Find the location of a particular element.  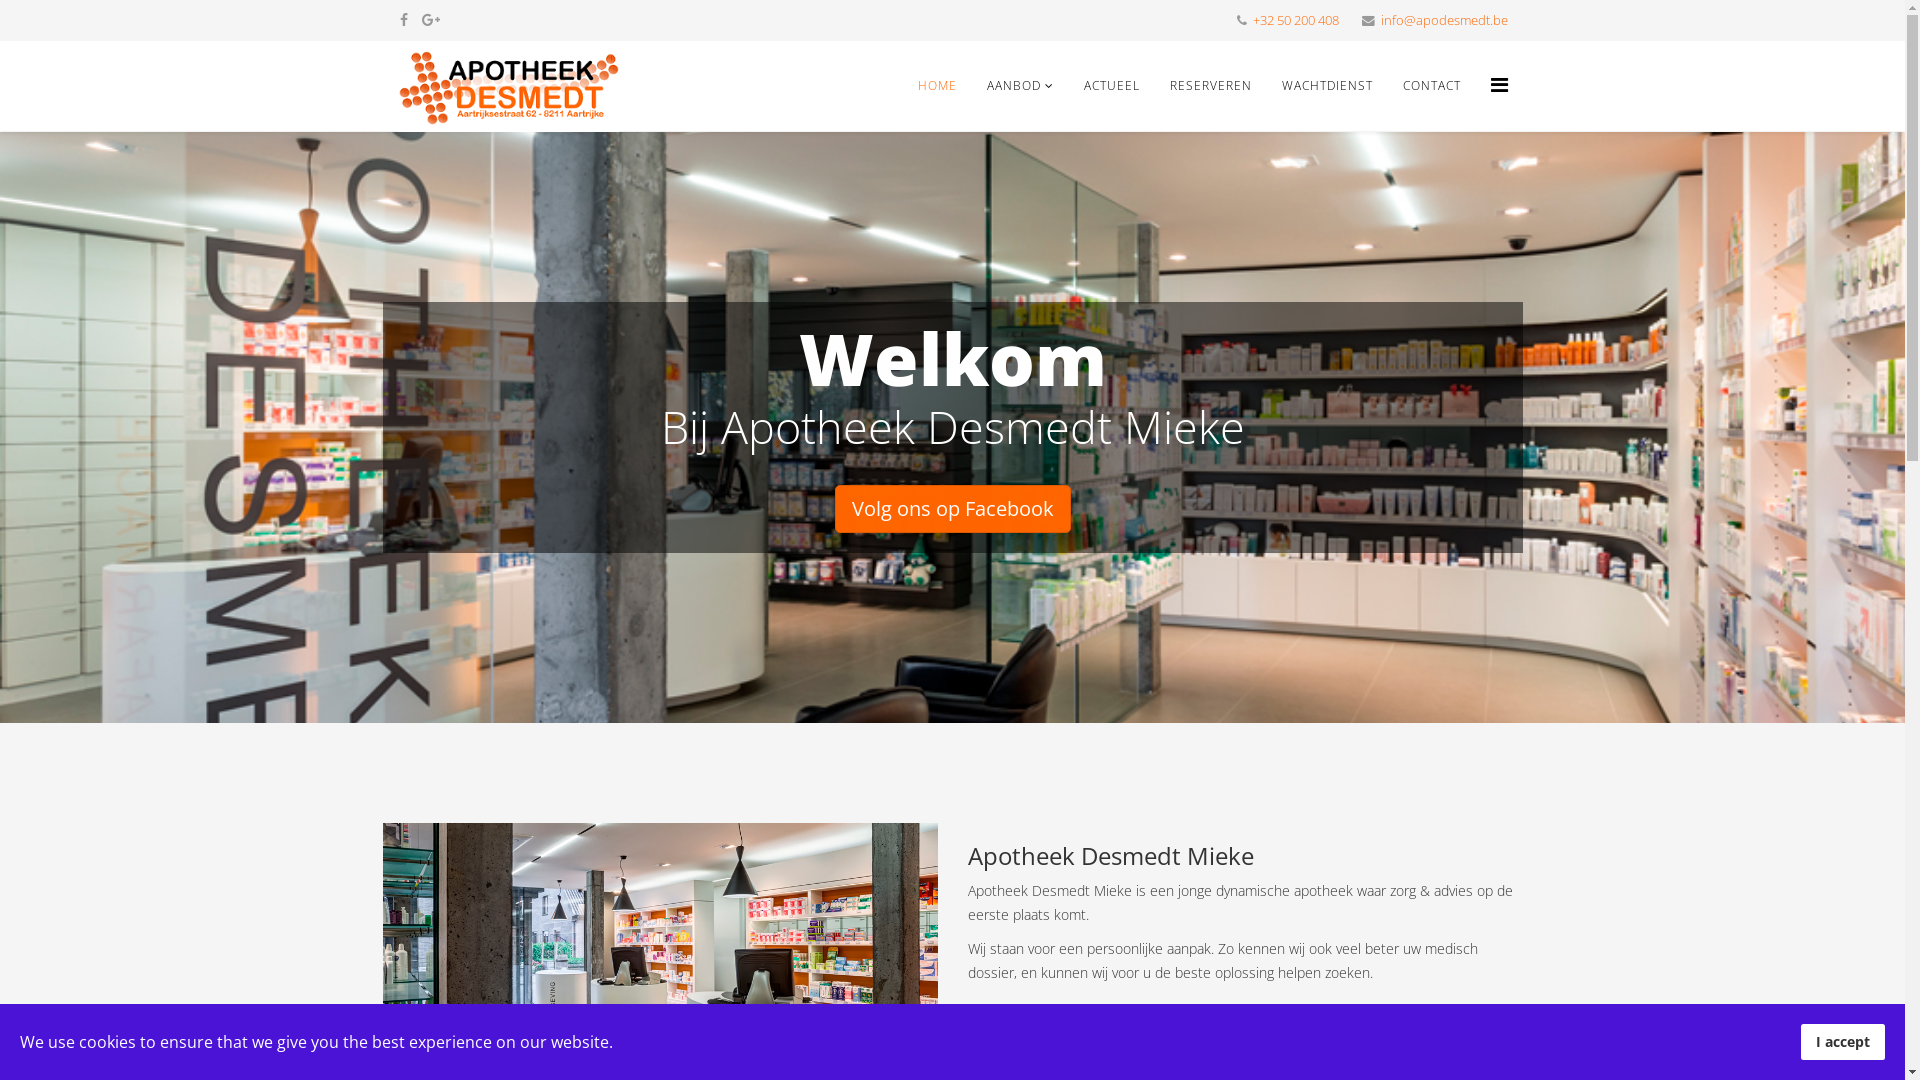

AANBOD is located at coordinates (1020, 86).